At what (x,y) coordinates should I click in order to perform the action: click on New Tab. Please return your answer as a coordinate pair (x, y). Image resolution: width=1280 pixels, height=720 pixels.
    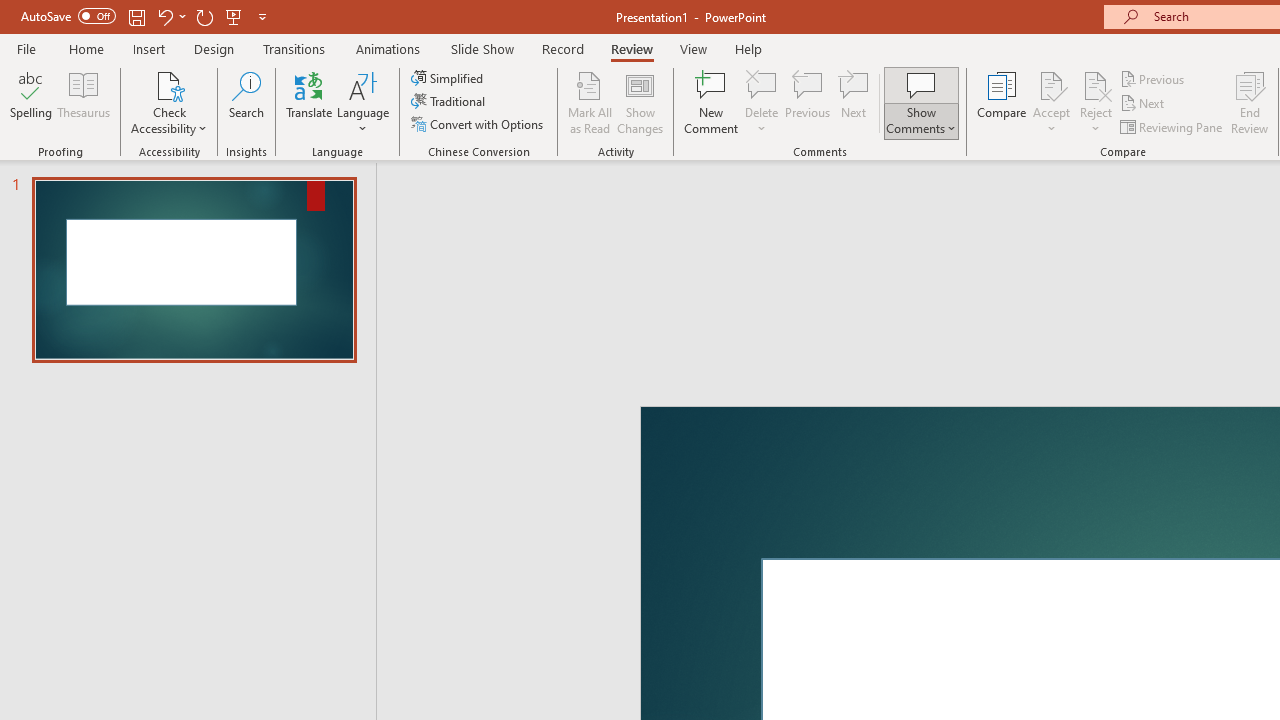
    Looking at the image, I should click on (910, 84).